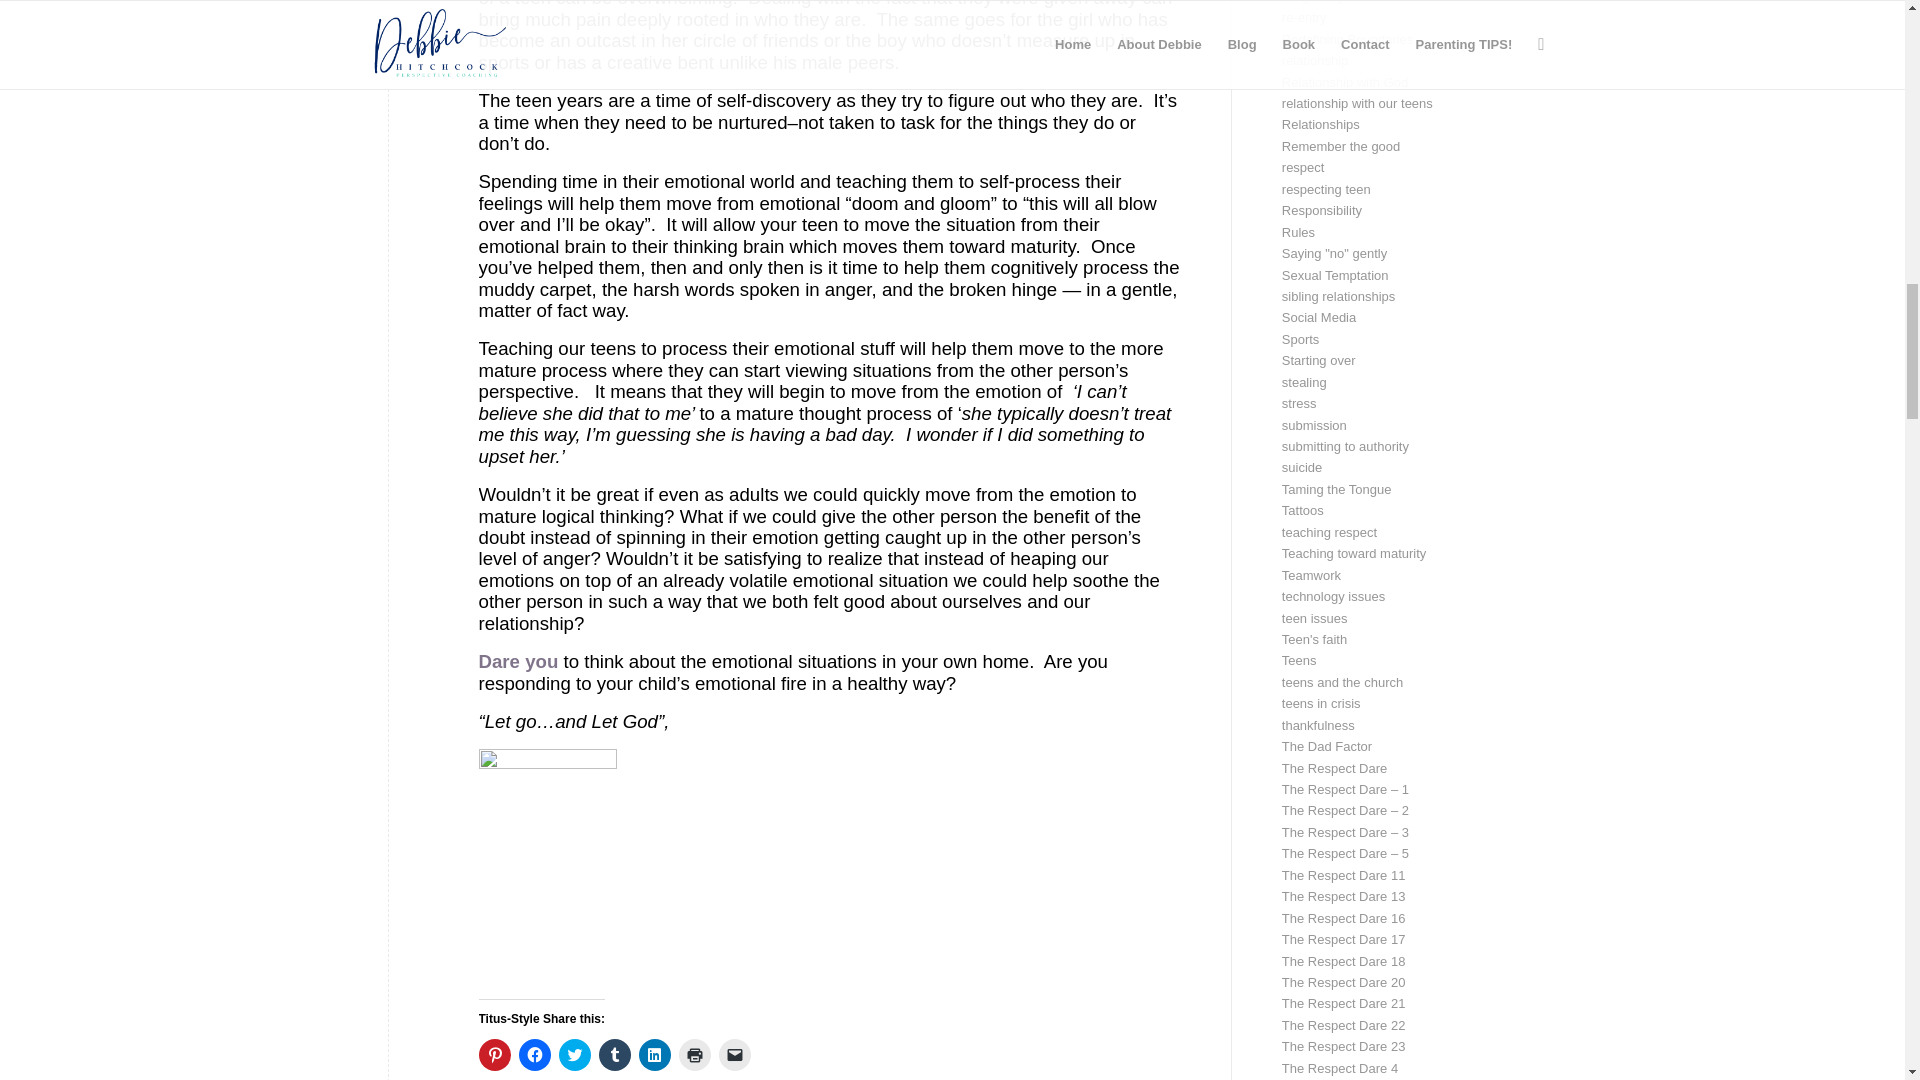 The height and width of the screenshot is (1080, 1920). Describe the element at coordinates (654, 1054) in the screenshot. I see `Click to share on LinkedIn` at that location.